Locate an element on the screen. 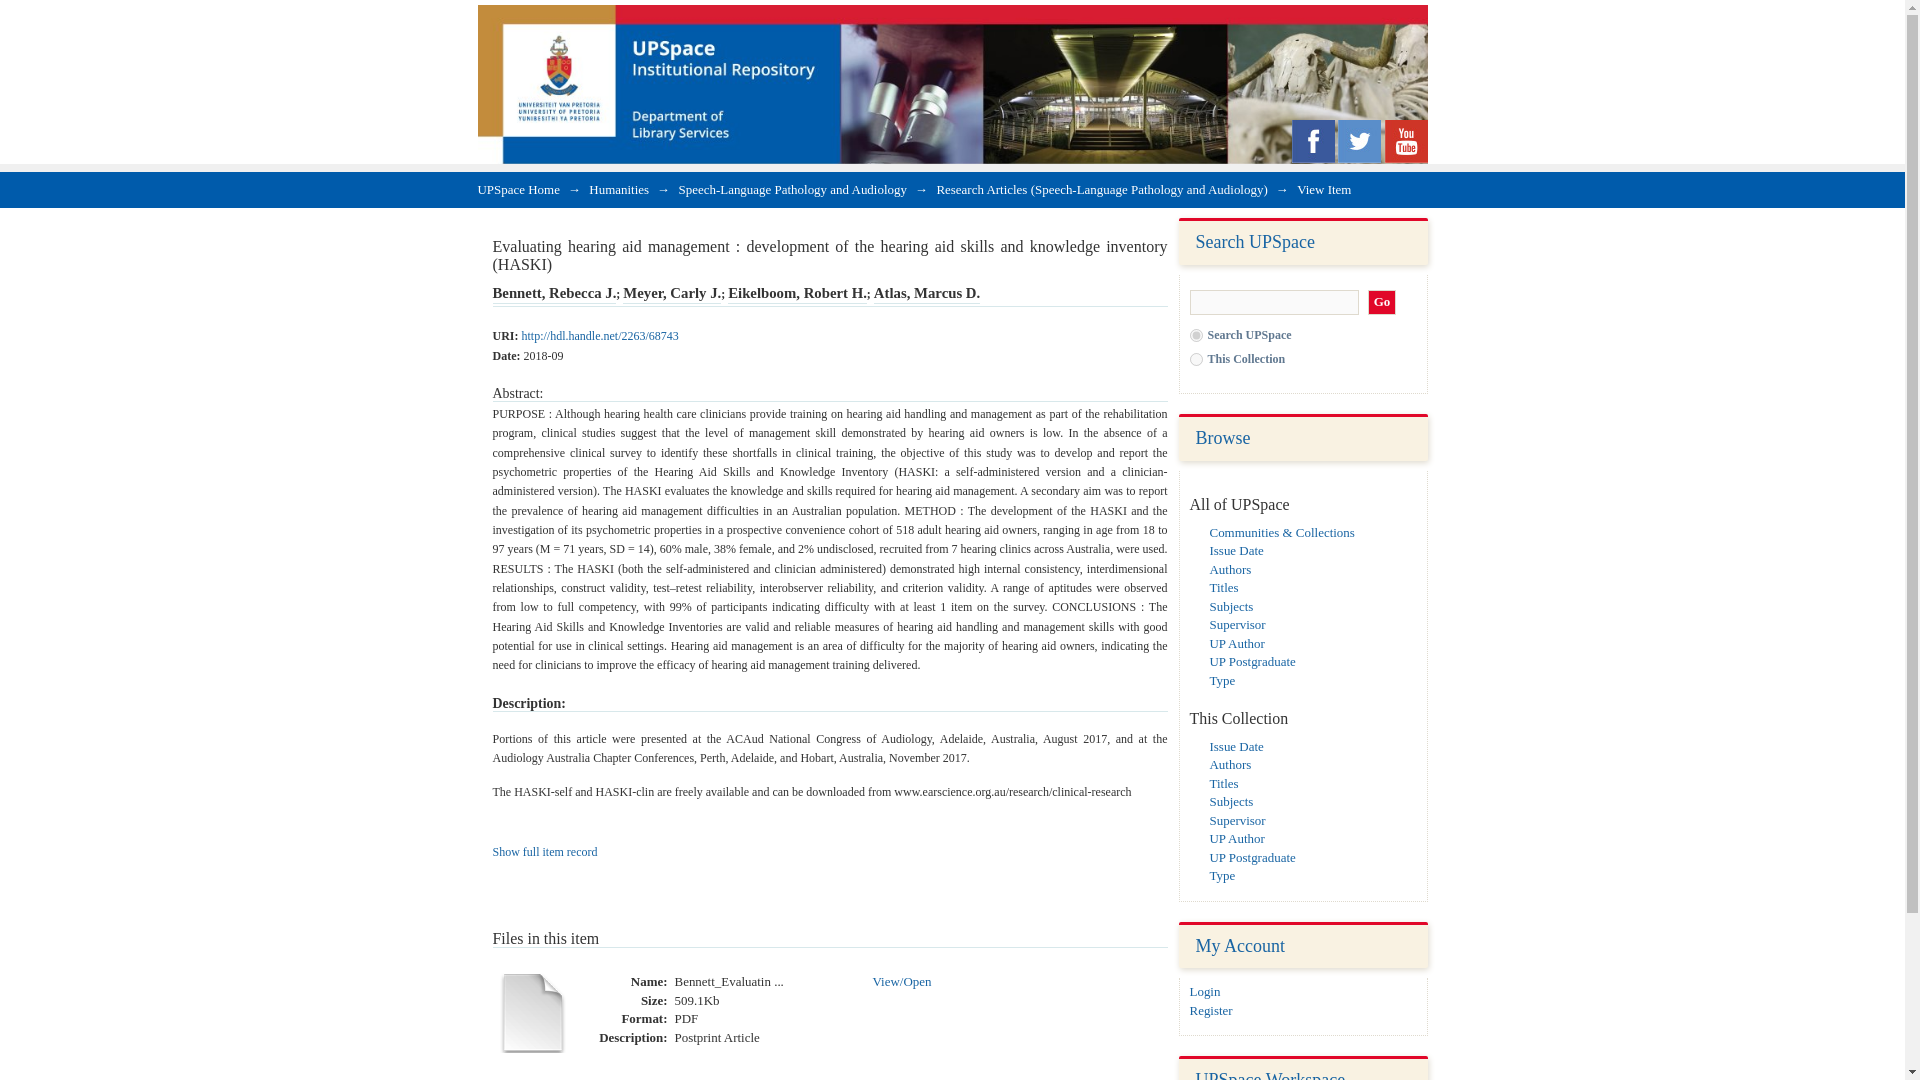 This screenshot has width=1920, height=1080. Type is located at coordinates (1222, 678).